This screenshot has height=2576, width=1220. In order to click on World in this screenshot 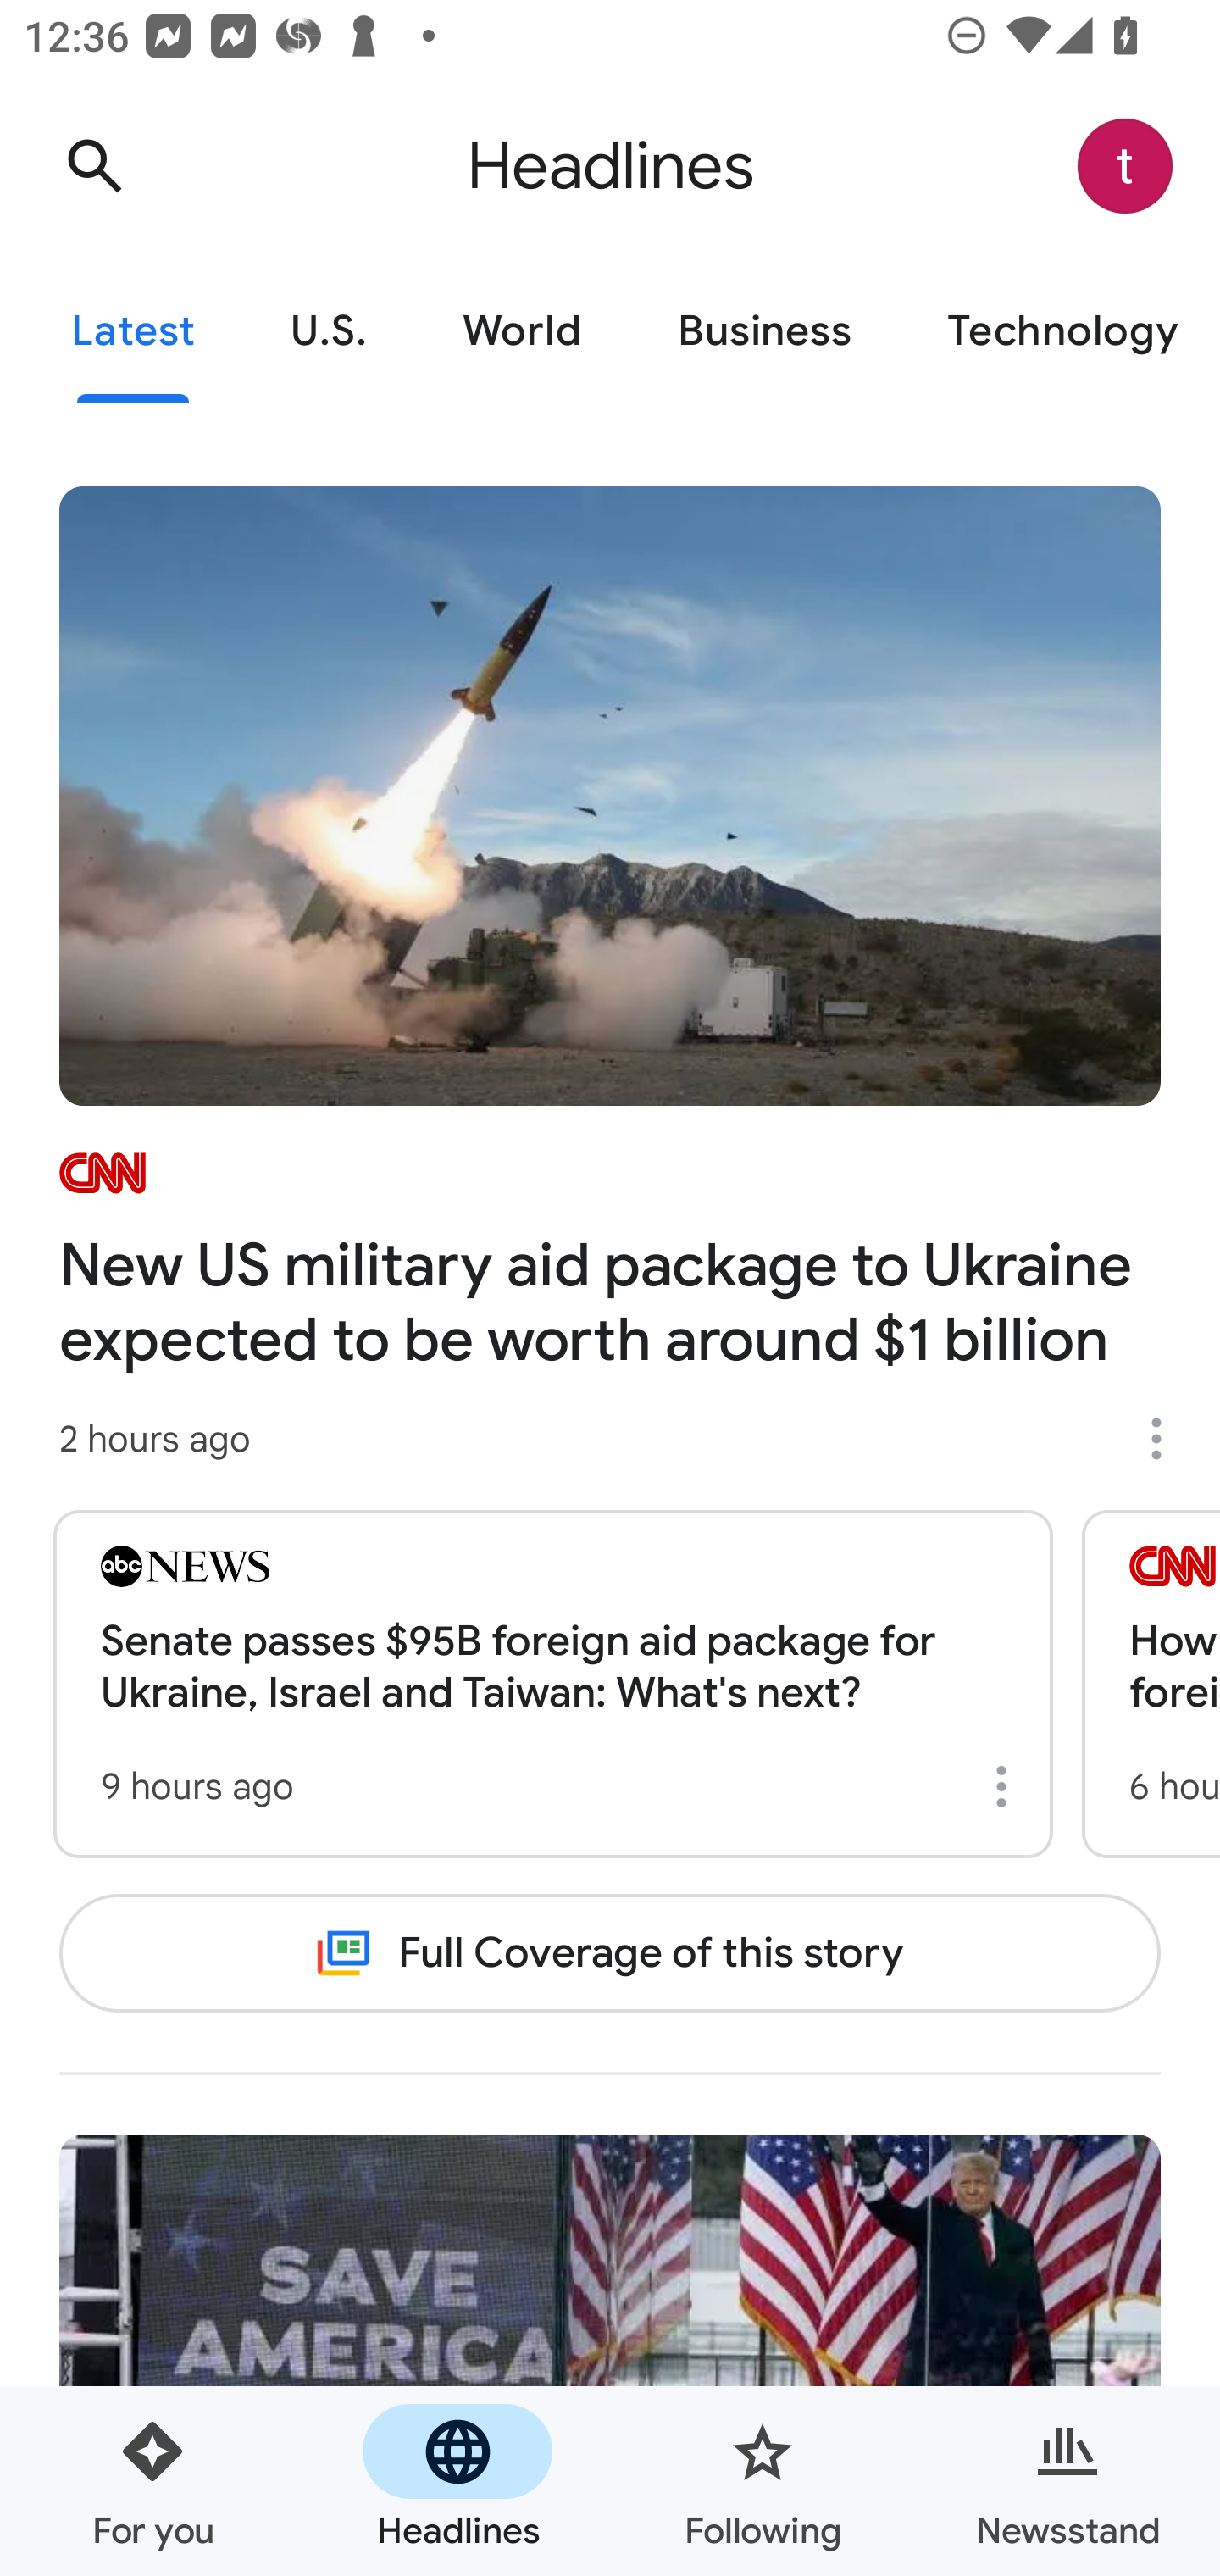, I will do `click(522, 332)`.